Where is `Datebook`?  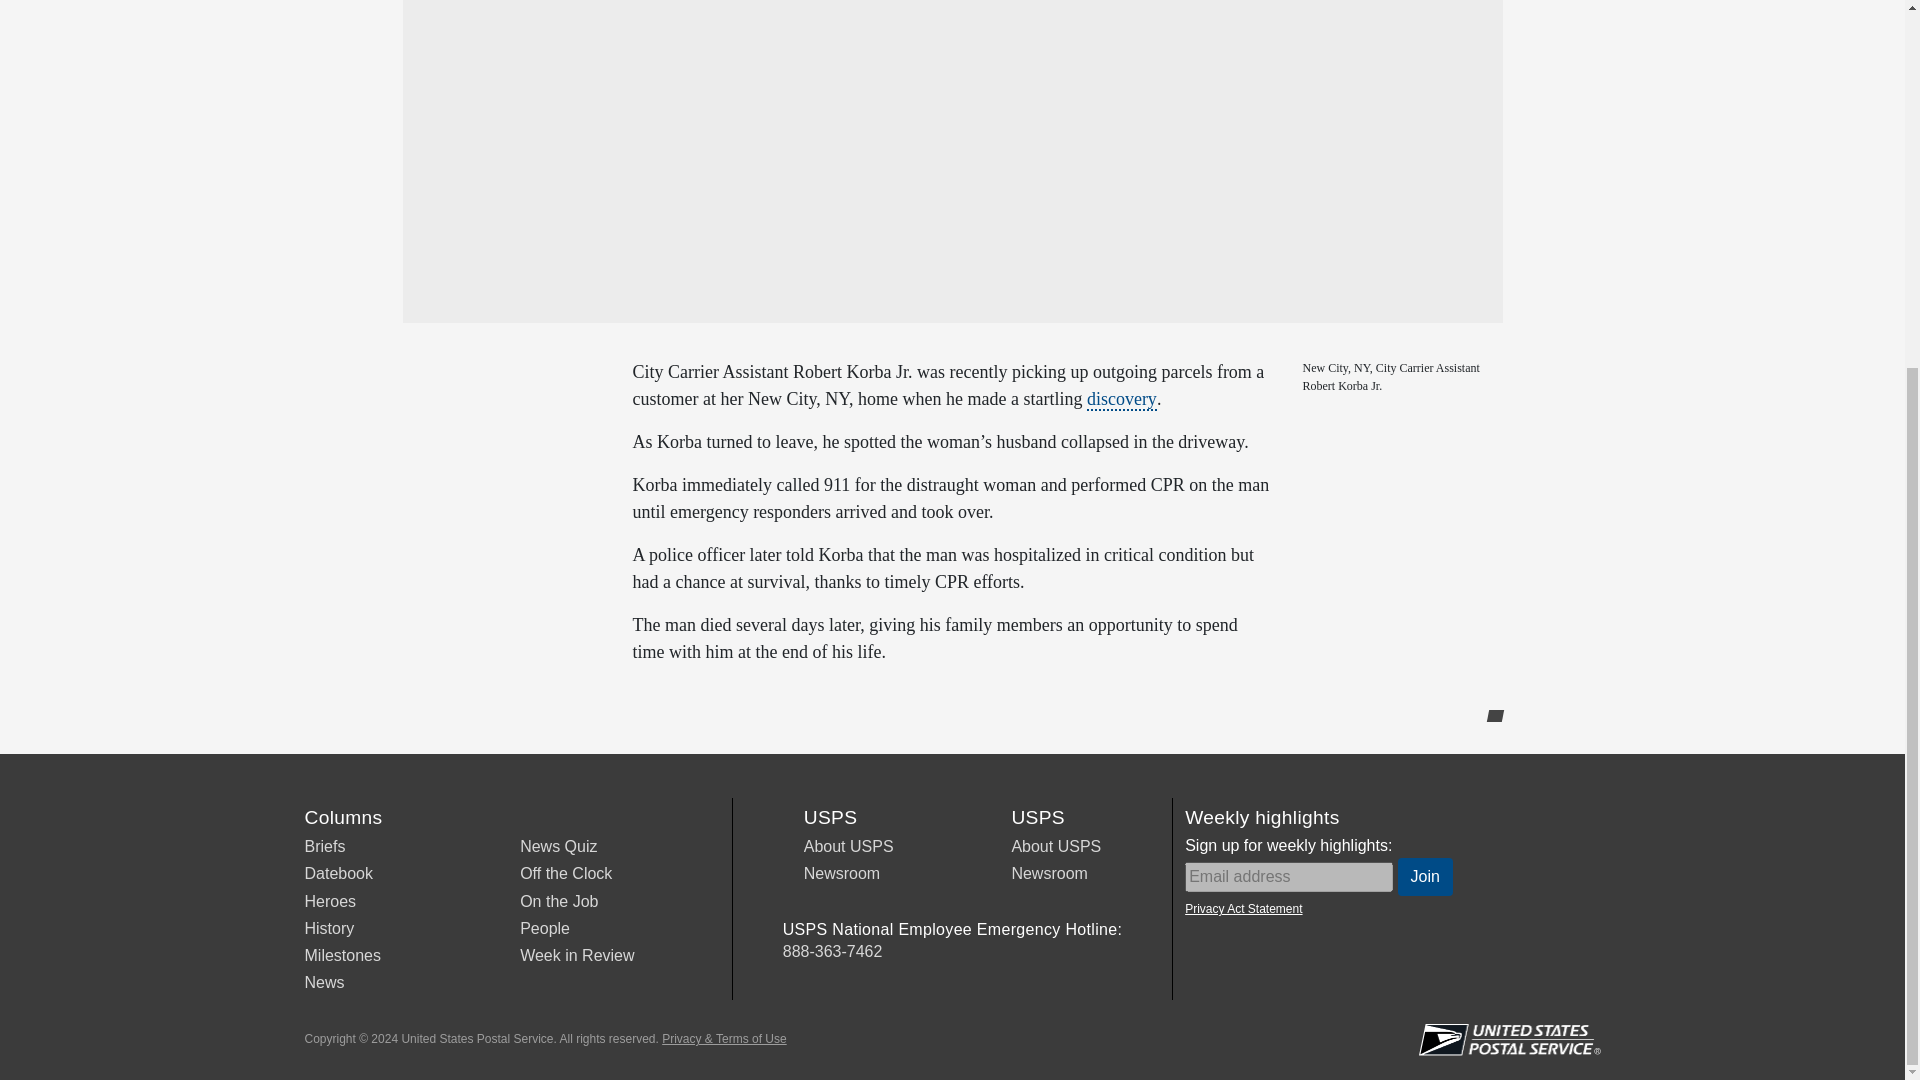
Datebook is located at coordinates (338, 874).